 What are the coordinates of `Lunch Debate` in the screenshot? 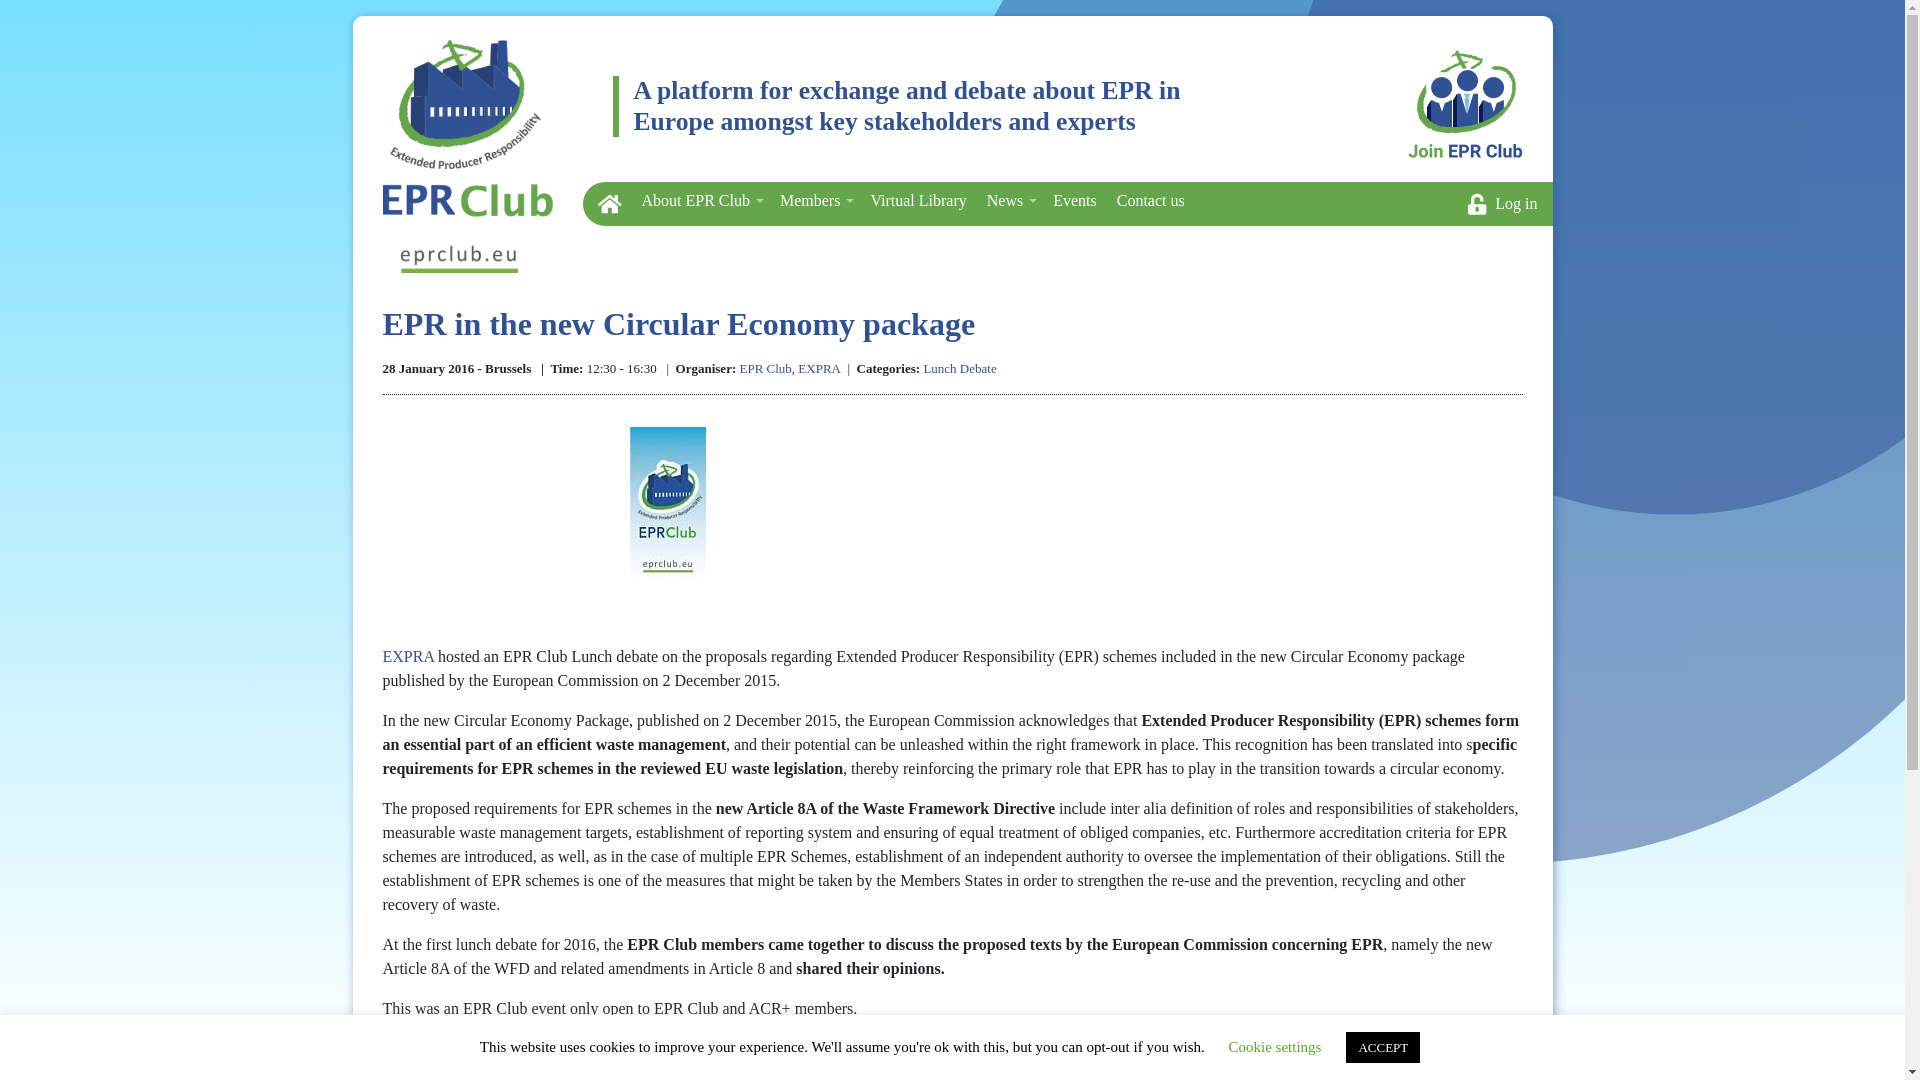 It's located at (960, 368).